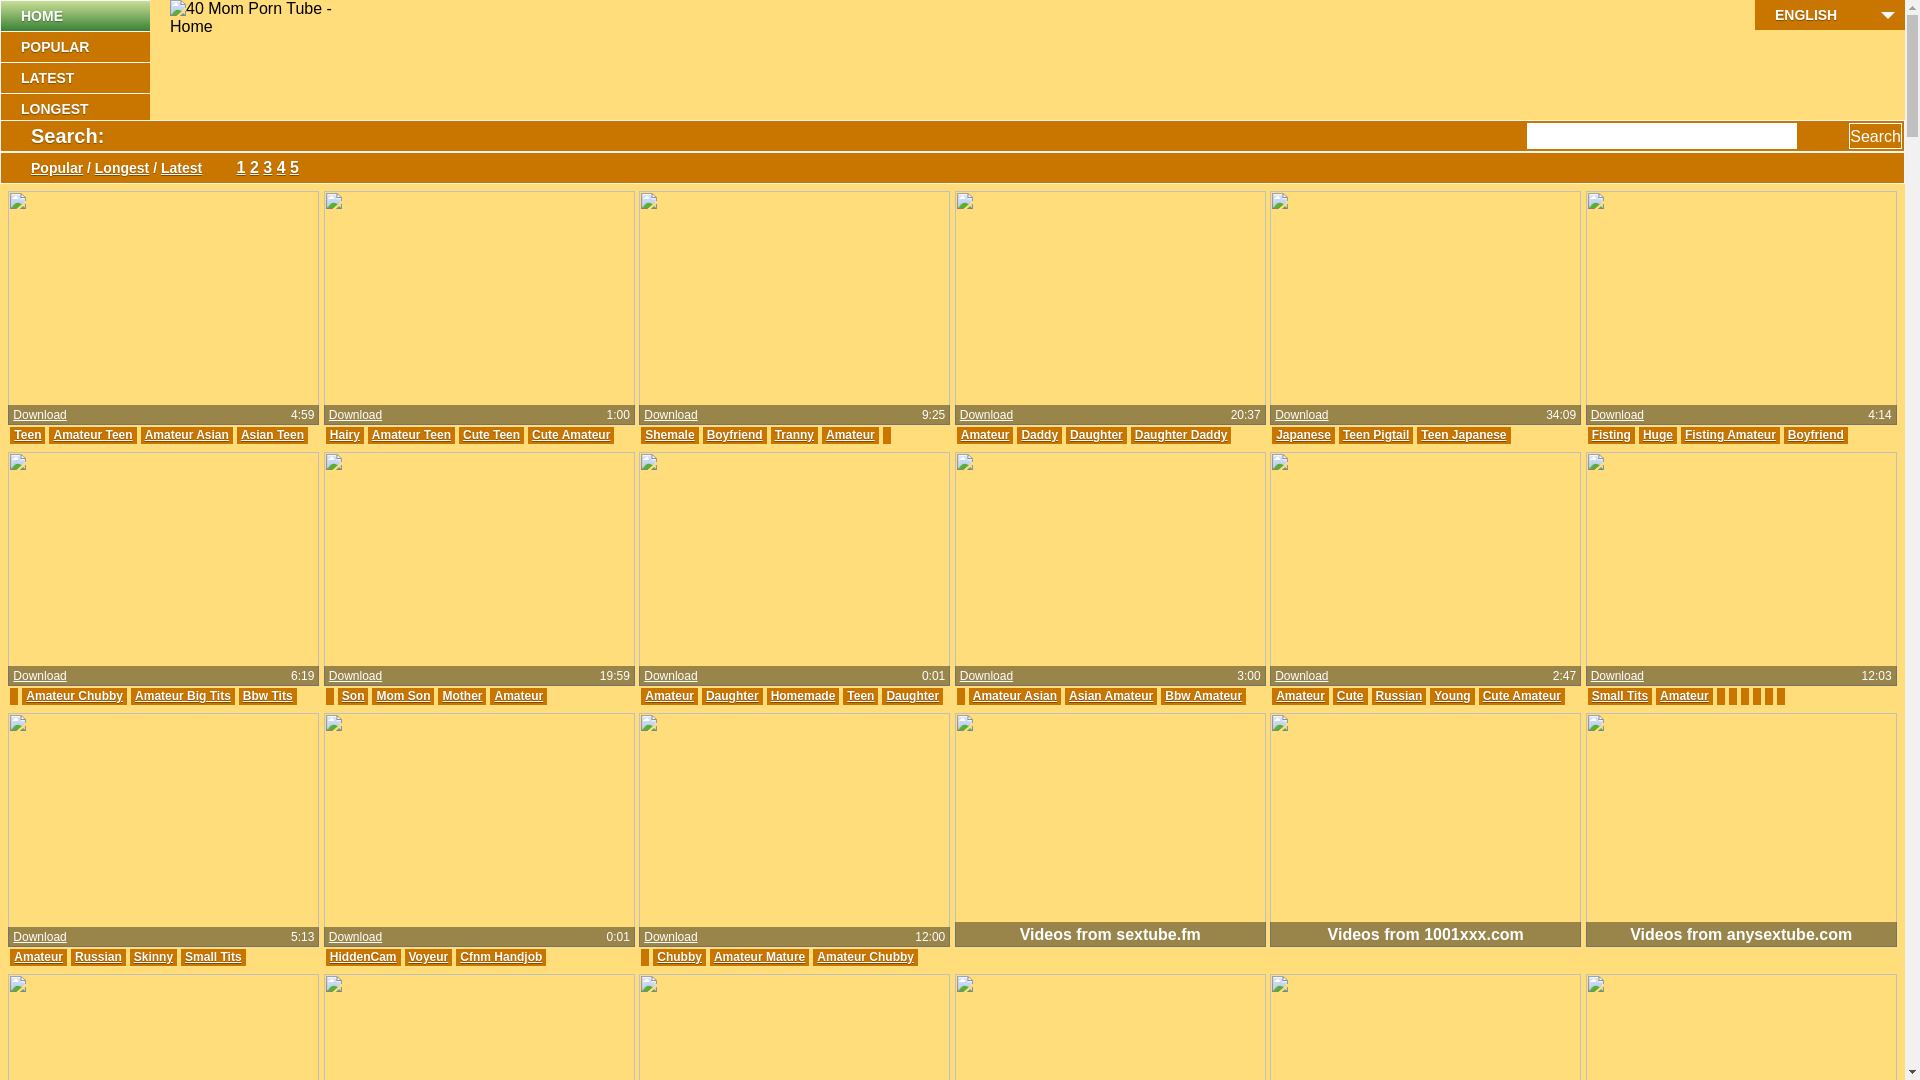 Image resolution: width=1920 pixels, height=1080 pixels. Describe the element at coordinates (1525, 478) in the screenshot. I see `Pigtail Teen` at that location.